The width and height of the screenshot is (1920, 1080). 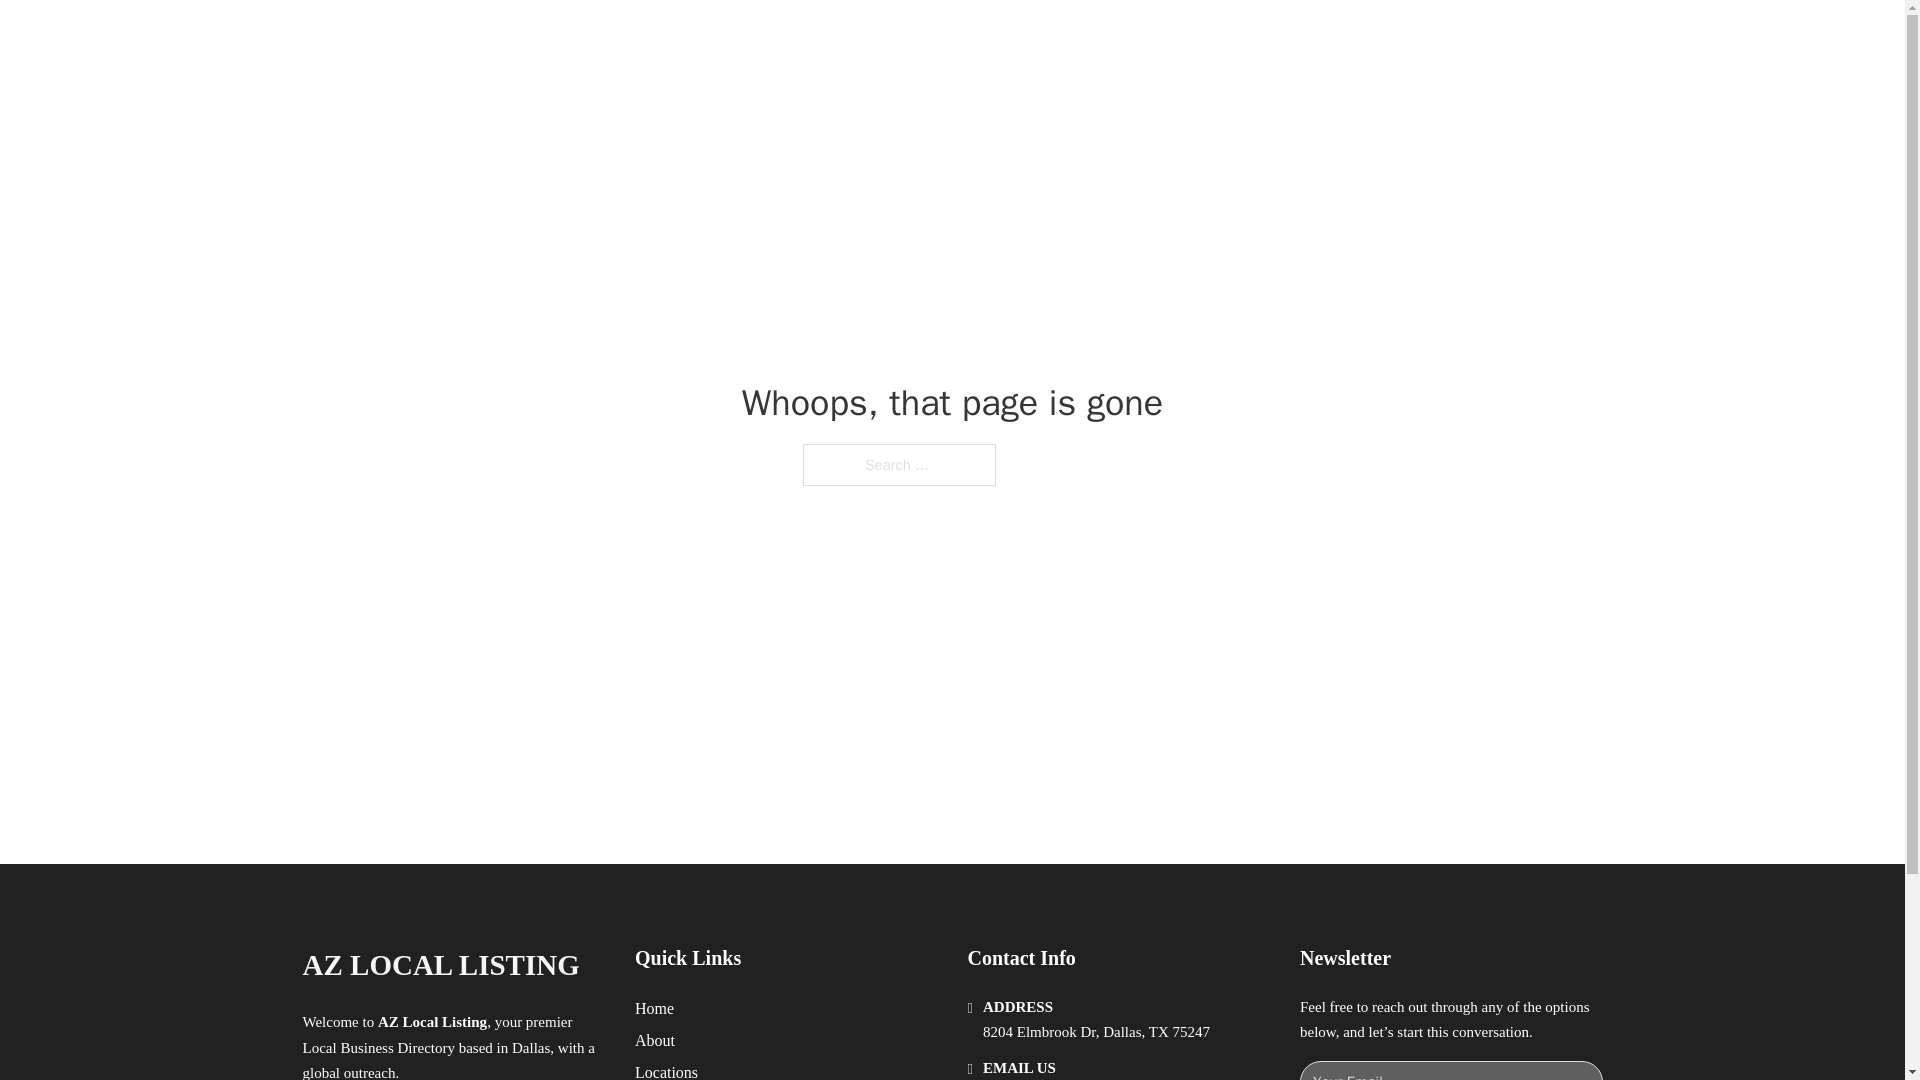 I want to click on About, so click(x=655, y=1040).